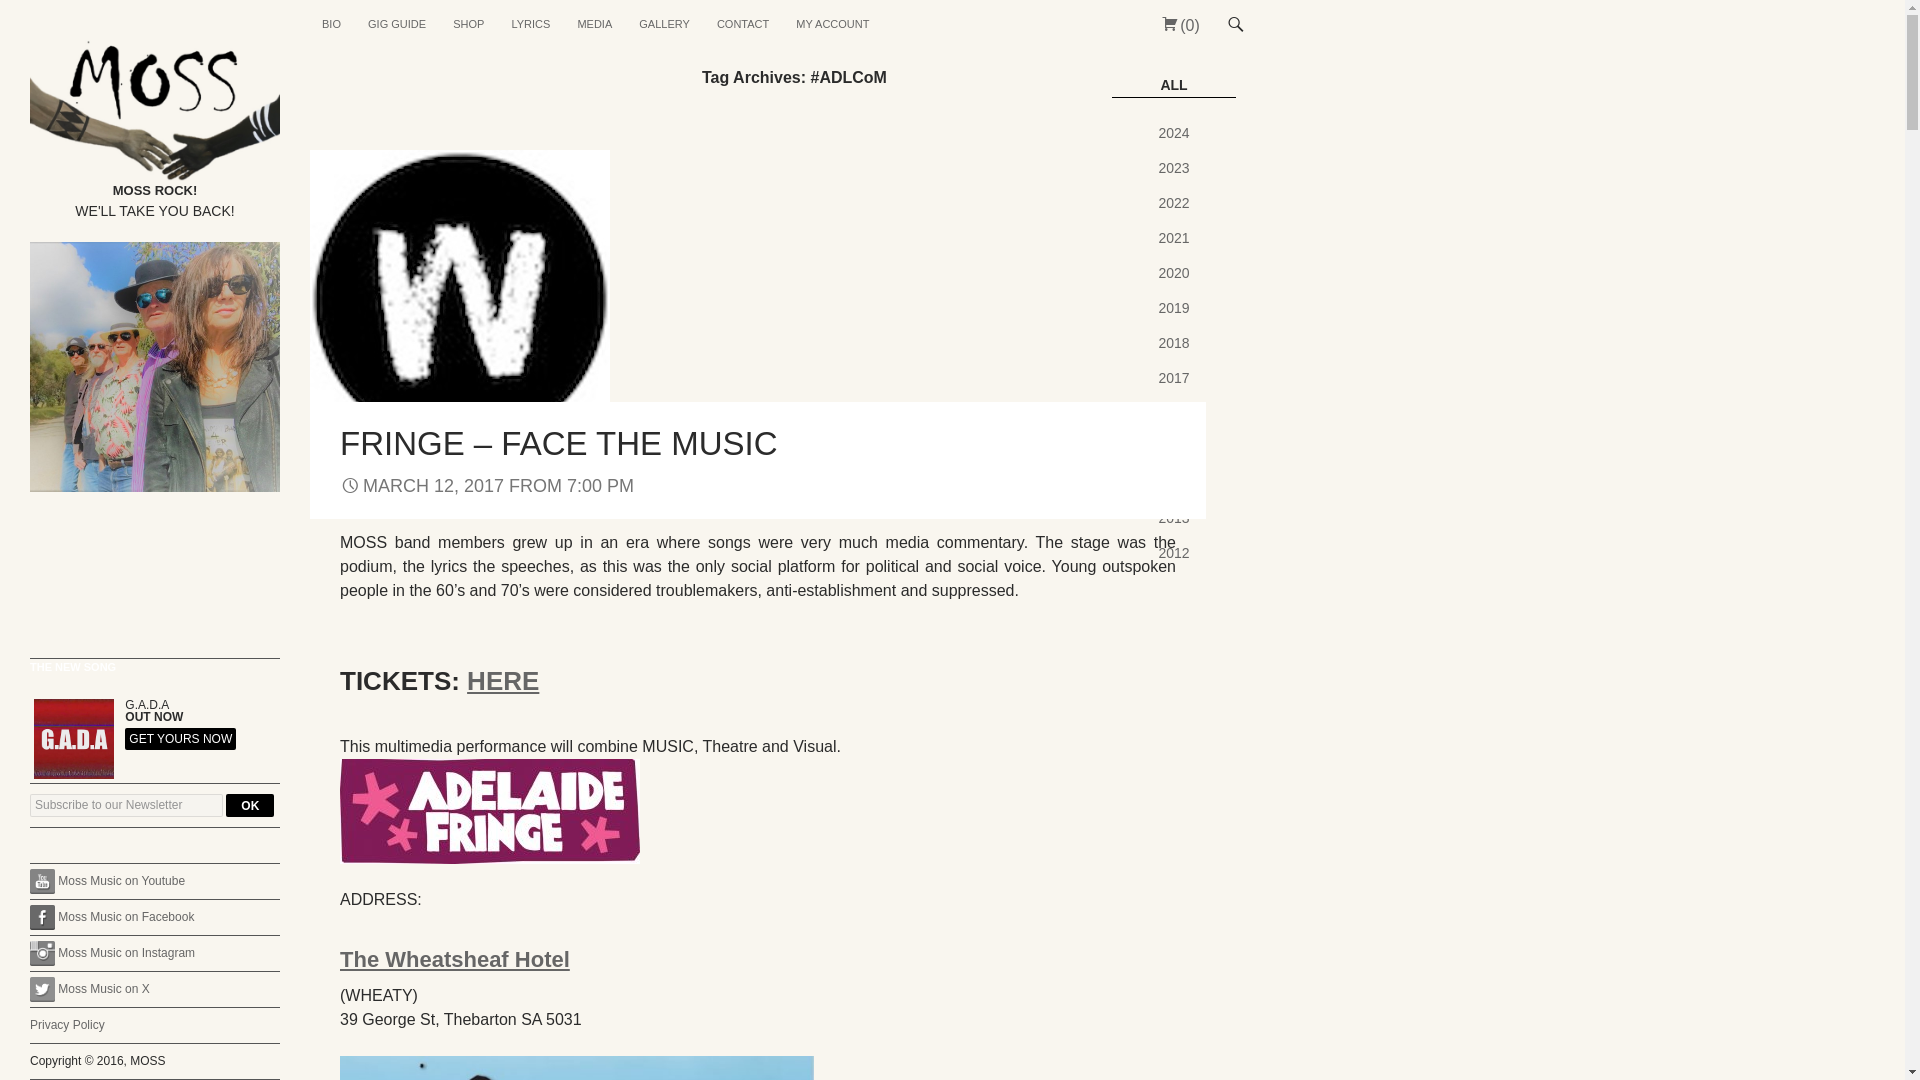  Describe the element at coordinates (664, 24) in the screenshot. I see `GALLERY` at that location.